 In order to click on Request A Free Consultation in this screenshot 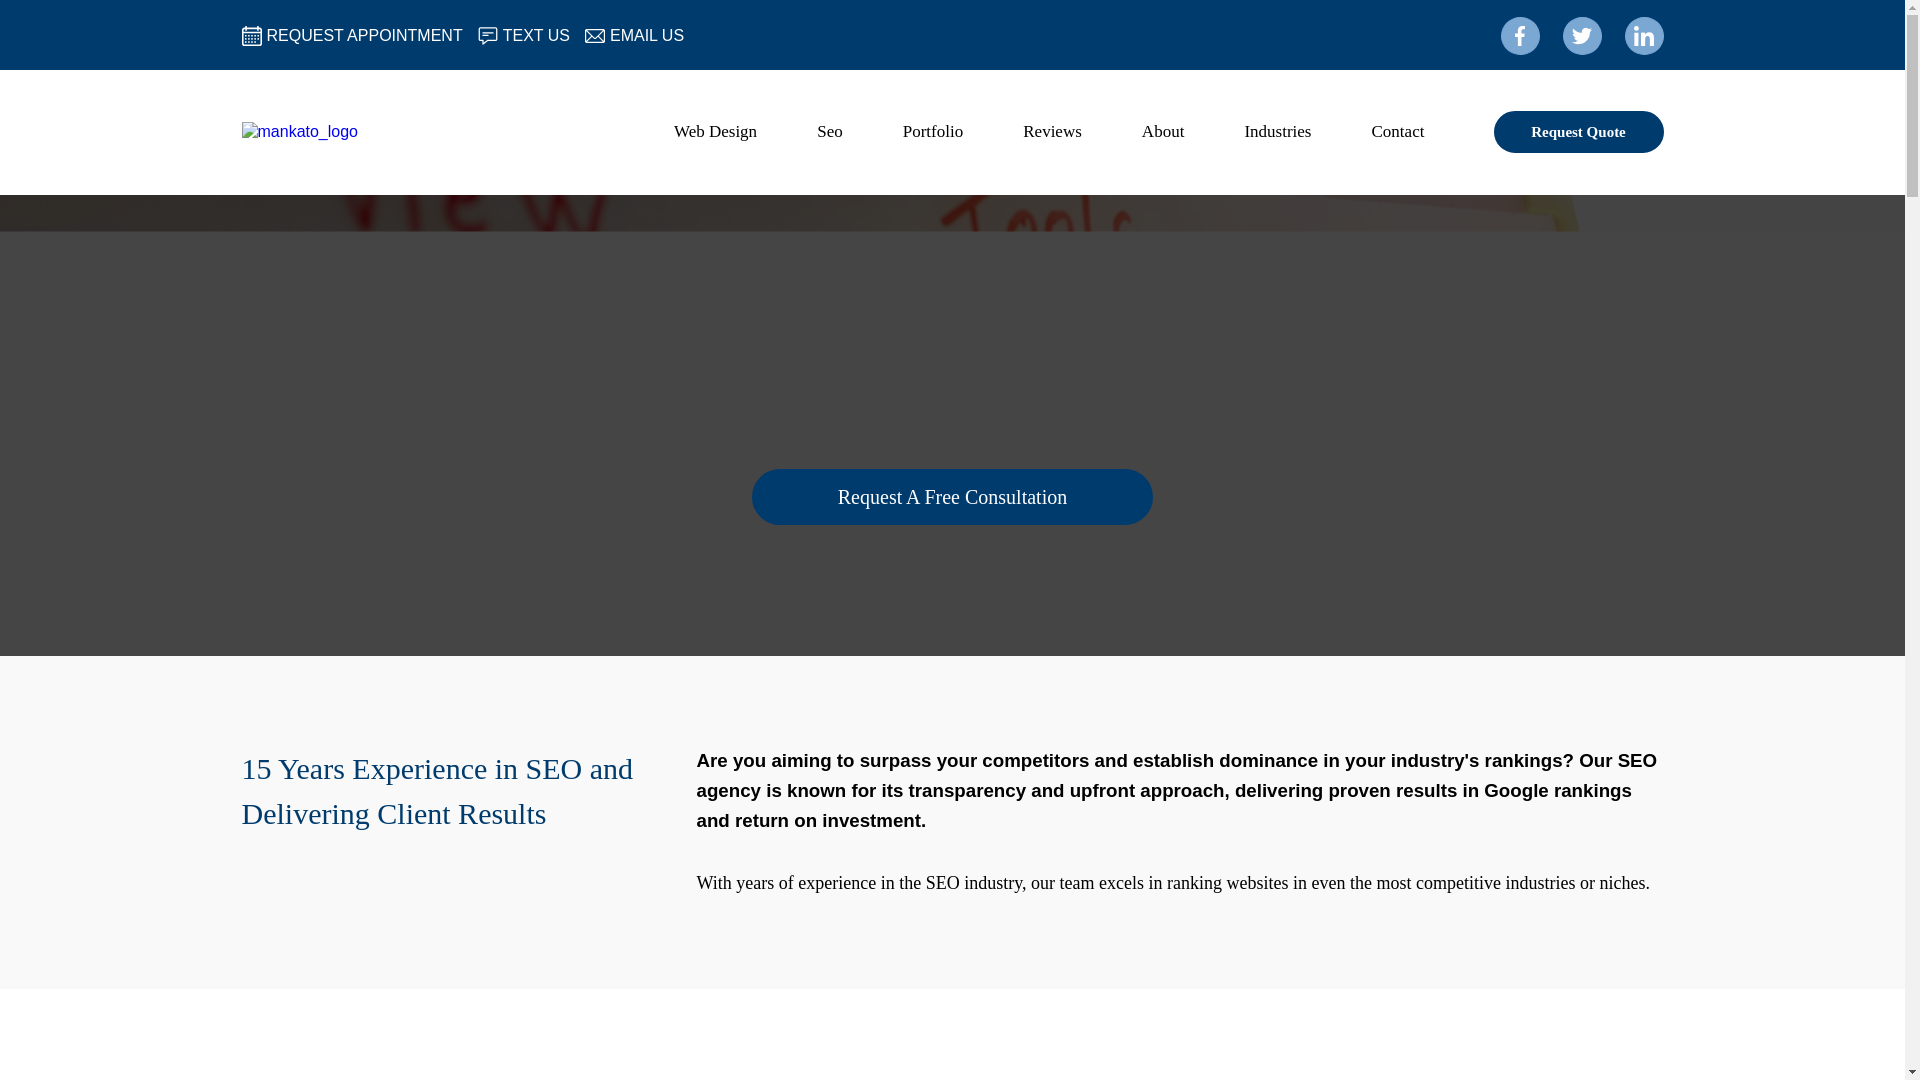, I will do `click(952, 496)`.